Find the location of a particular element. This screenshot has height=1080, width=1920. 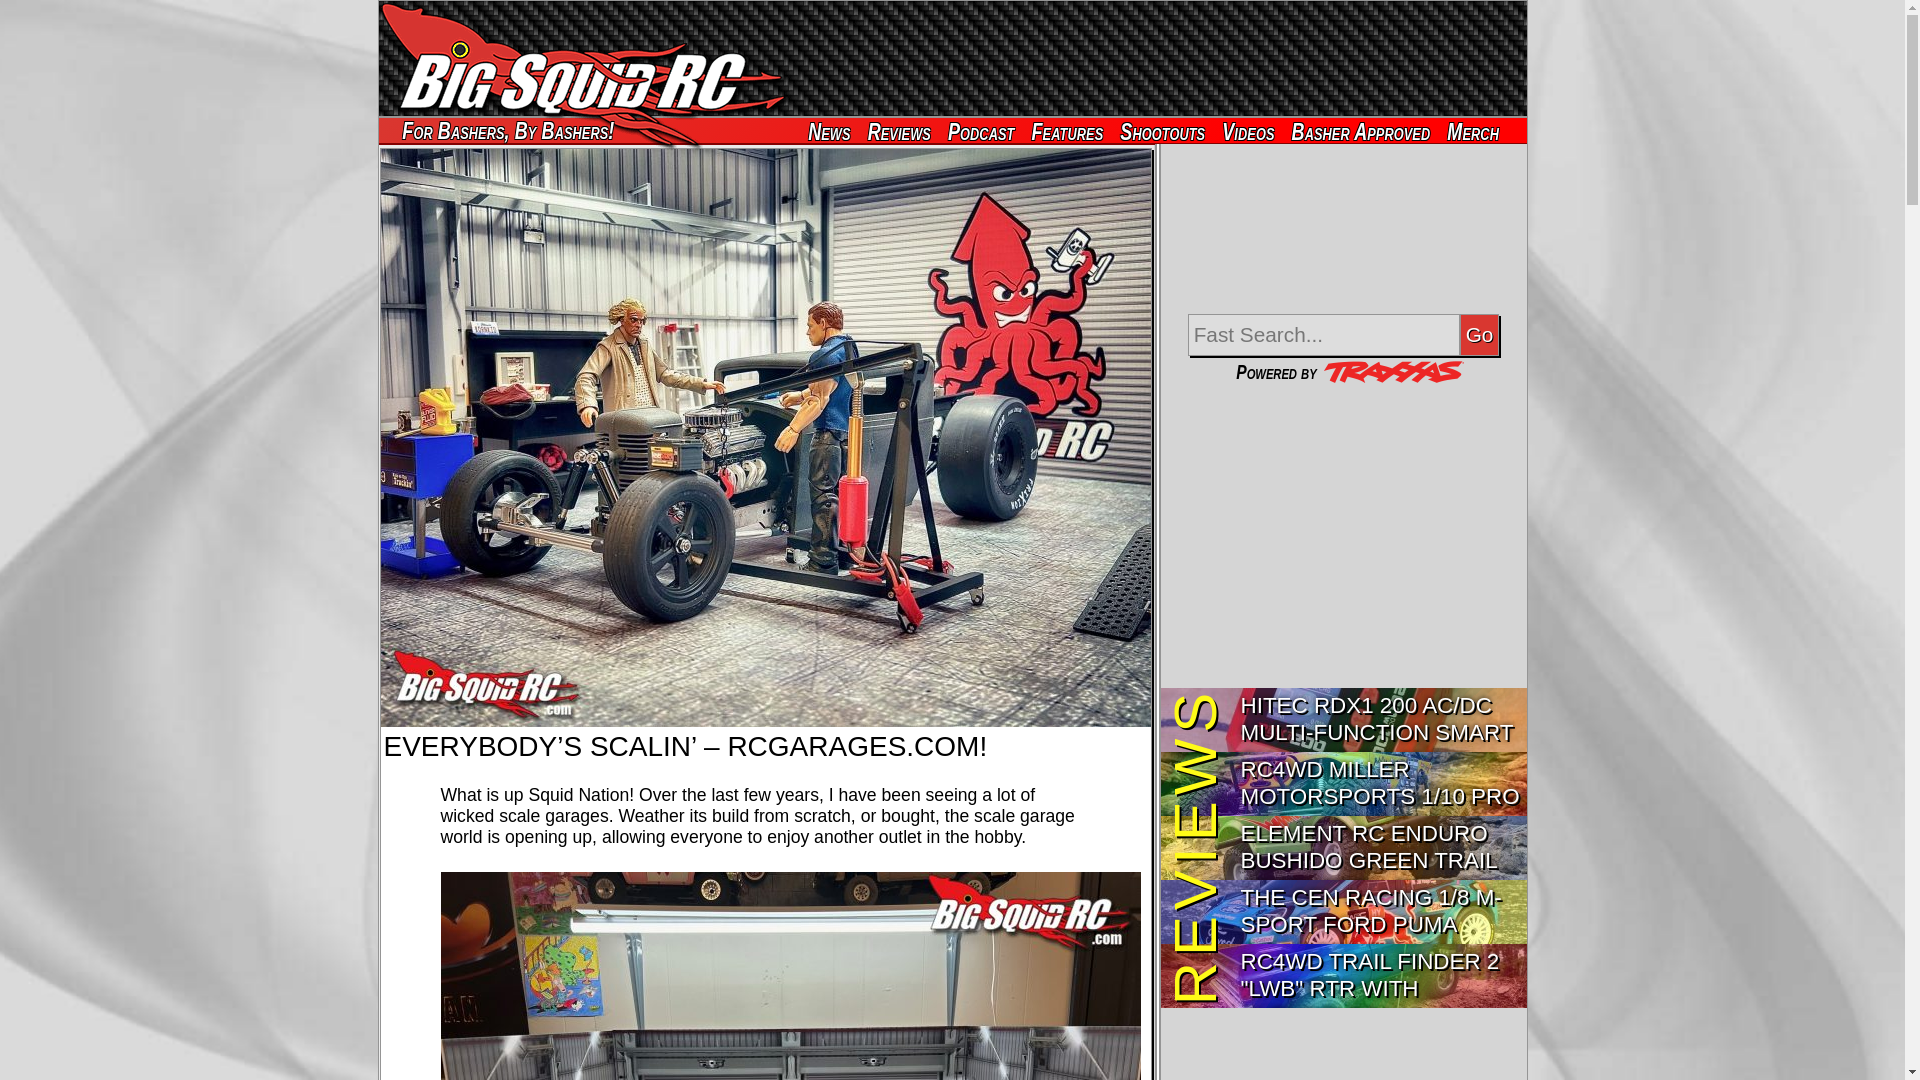

Features is located at coordinates (1080, 130).